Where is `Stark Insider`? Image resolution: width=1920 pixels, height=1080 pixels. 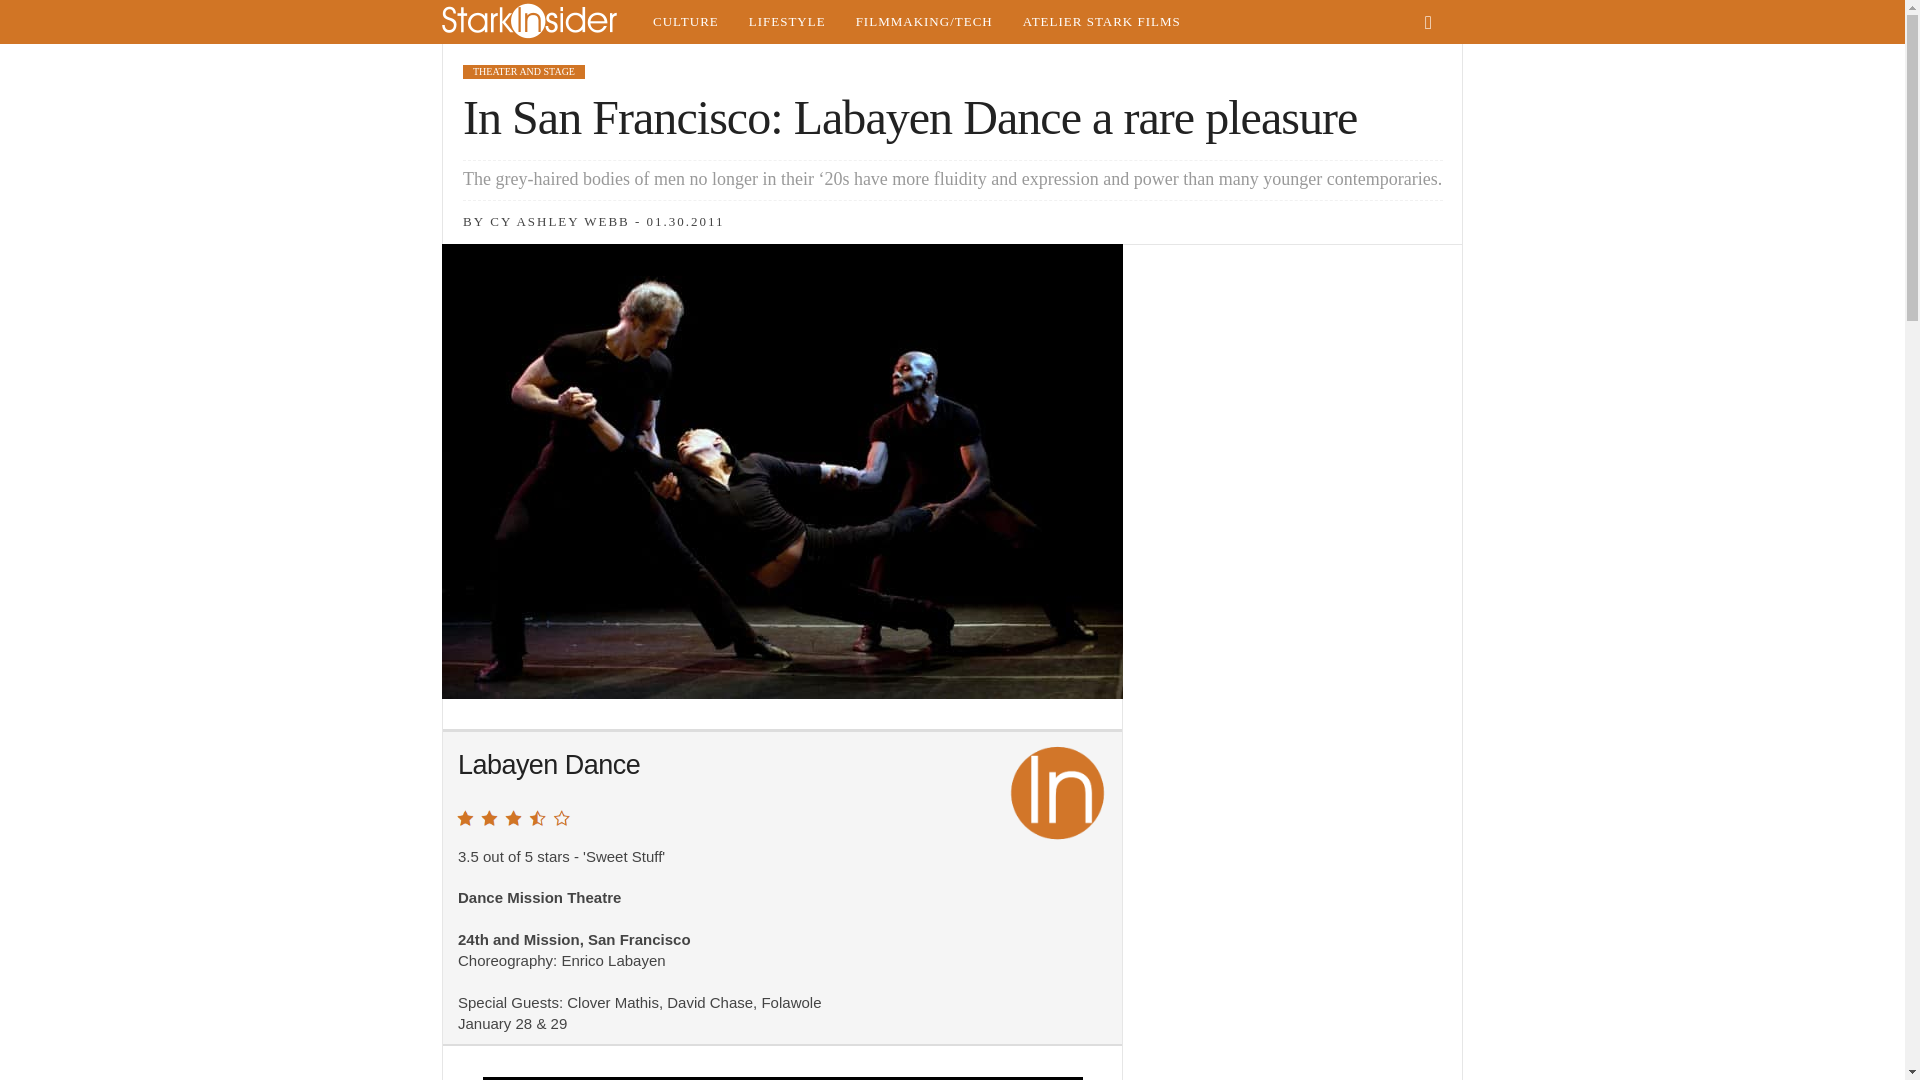
Stark Insider is located at coordinates (539, 22).